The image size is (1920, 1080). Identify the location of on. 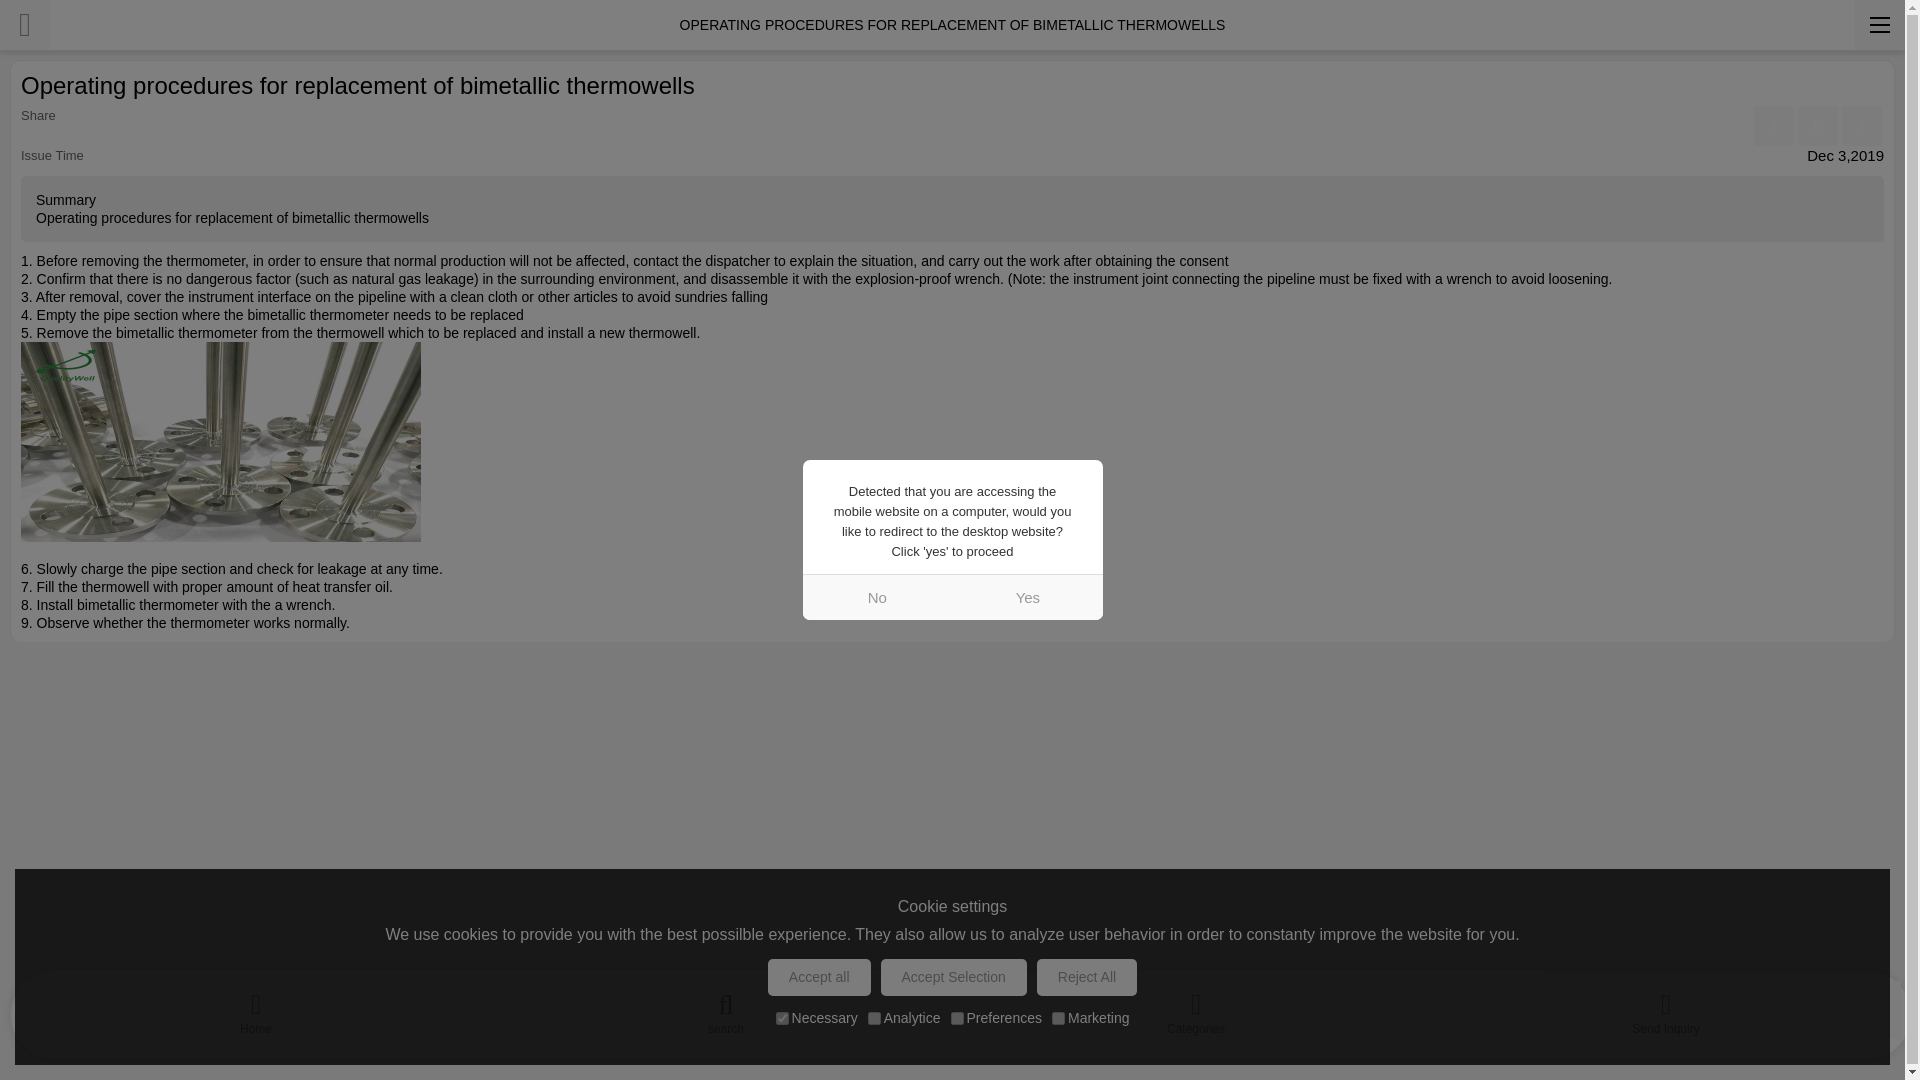
(1058, 1018).